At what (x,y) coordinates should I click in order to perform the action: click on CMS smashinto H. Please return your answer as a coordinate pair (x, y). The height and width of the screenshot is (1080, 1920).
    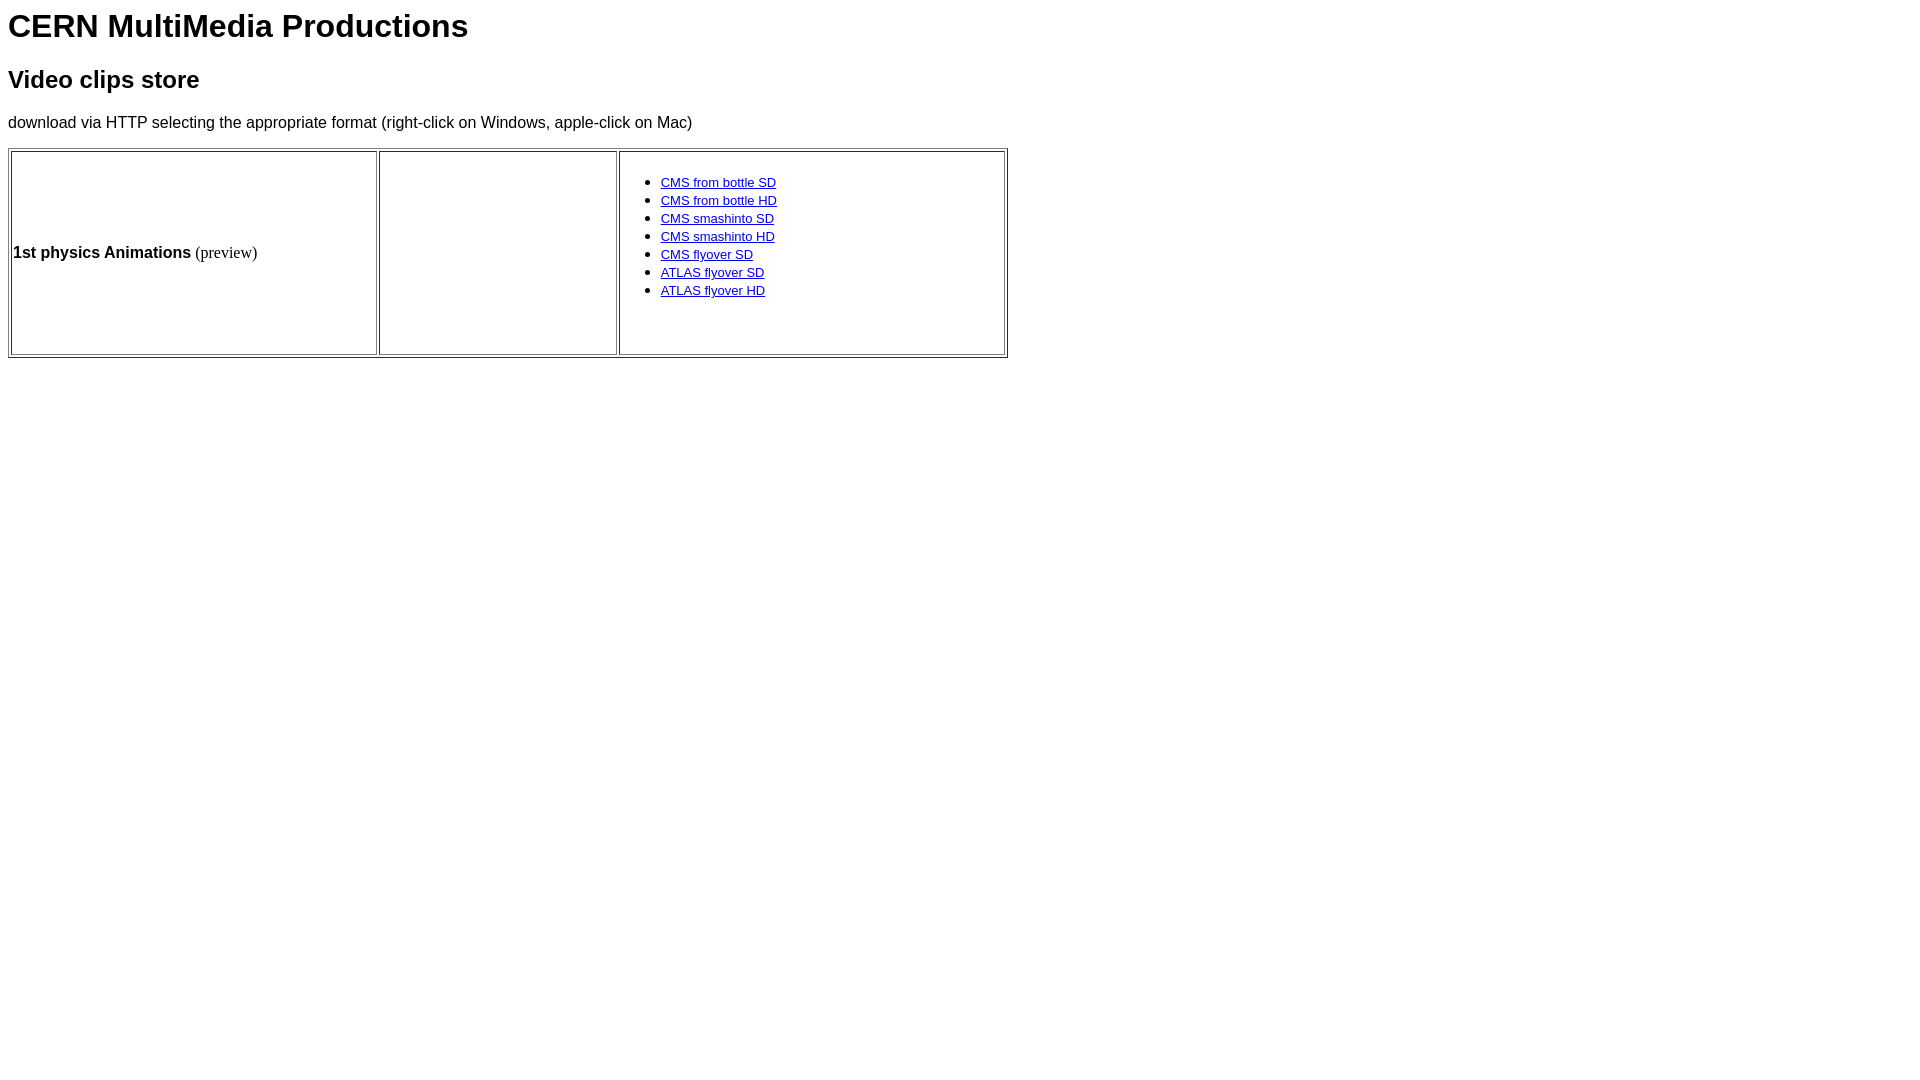
    Looking at the image, I should click on (714, 236).